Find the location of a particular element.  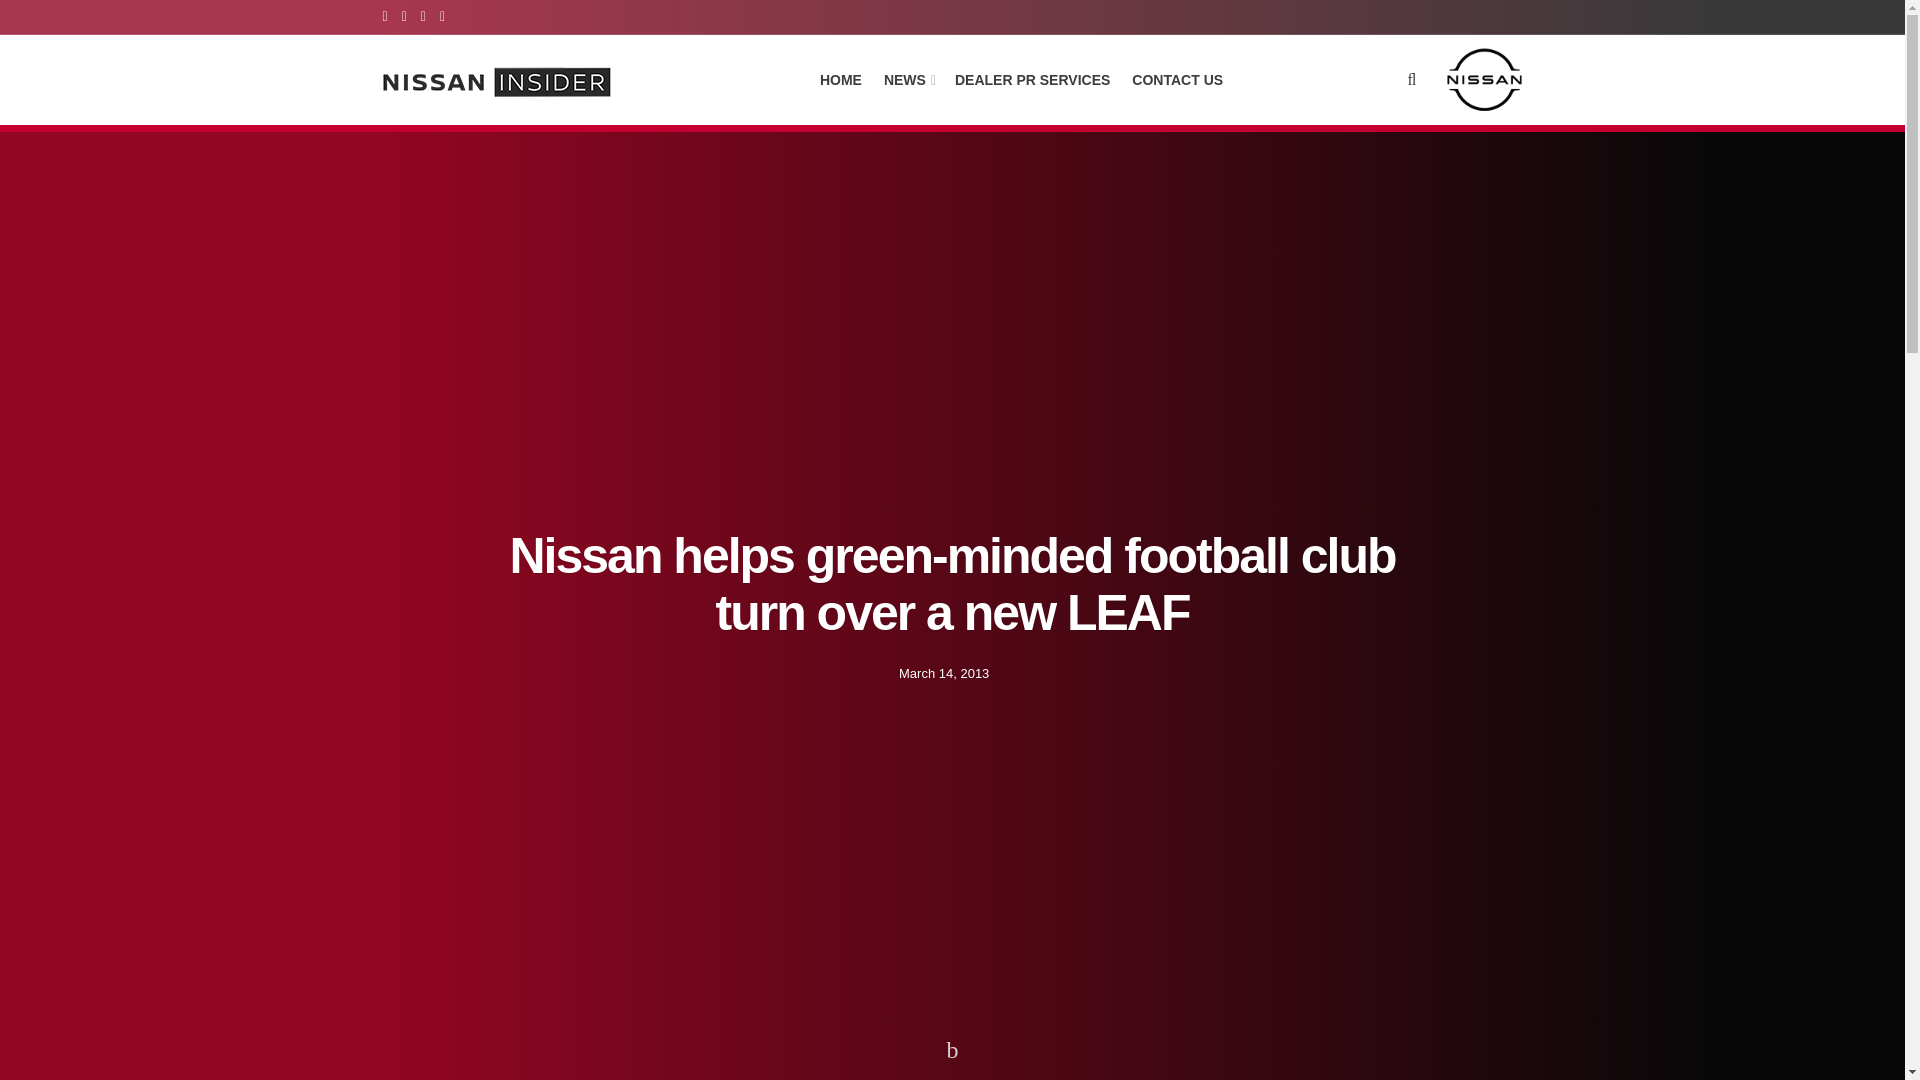

NEWS is located at coordinates (908, 79).